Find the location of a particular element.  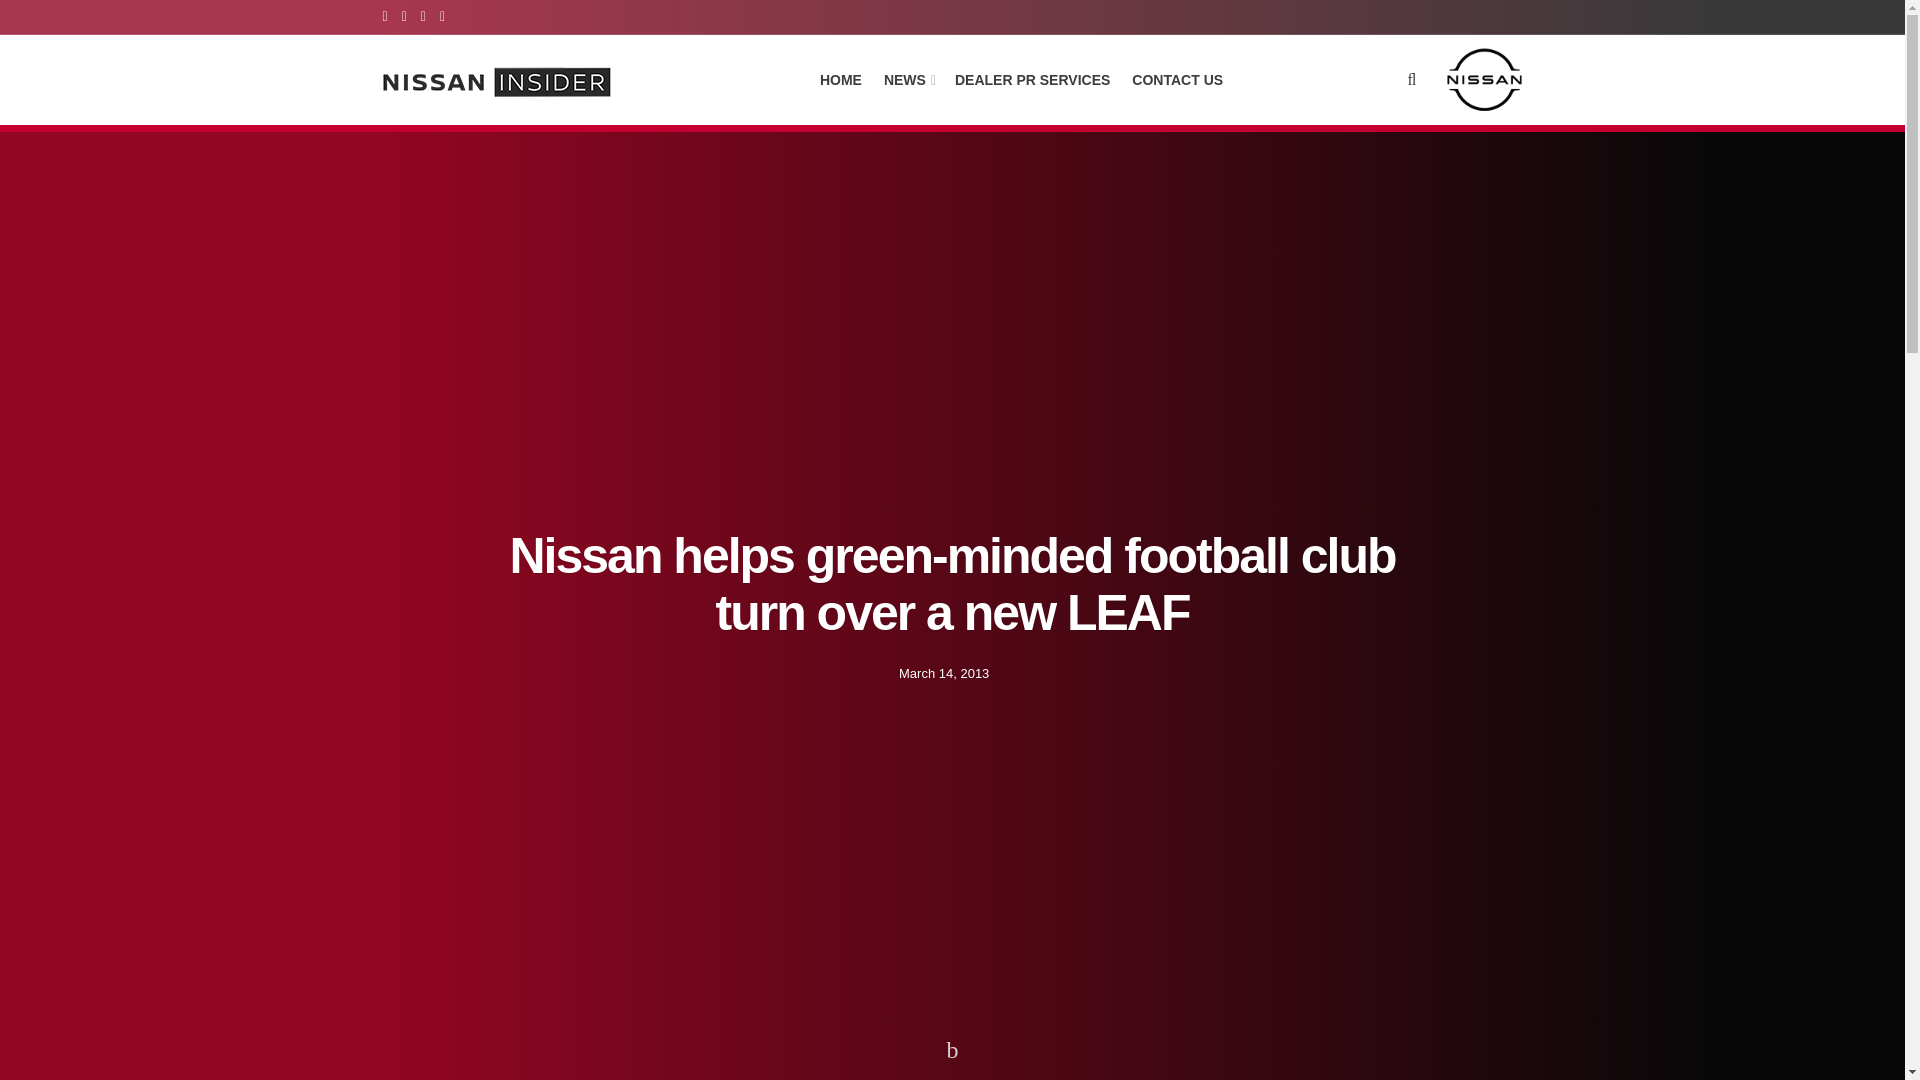

NEWS is located at coordinates (908, 79).